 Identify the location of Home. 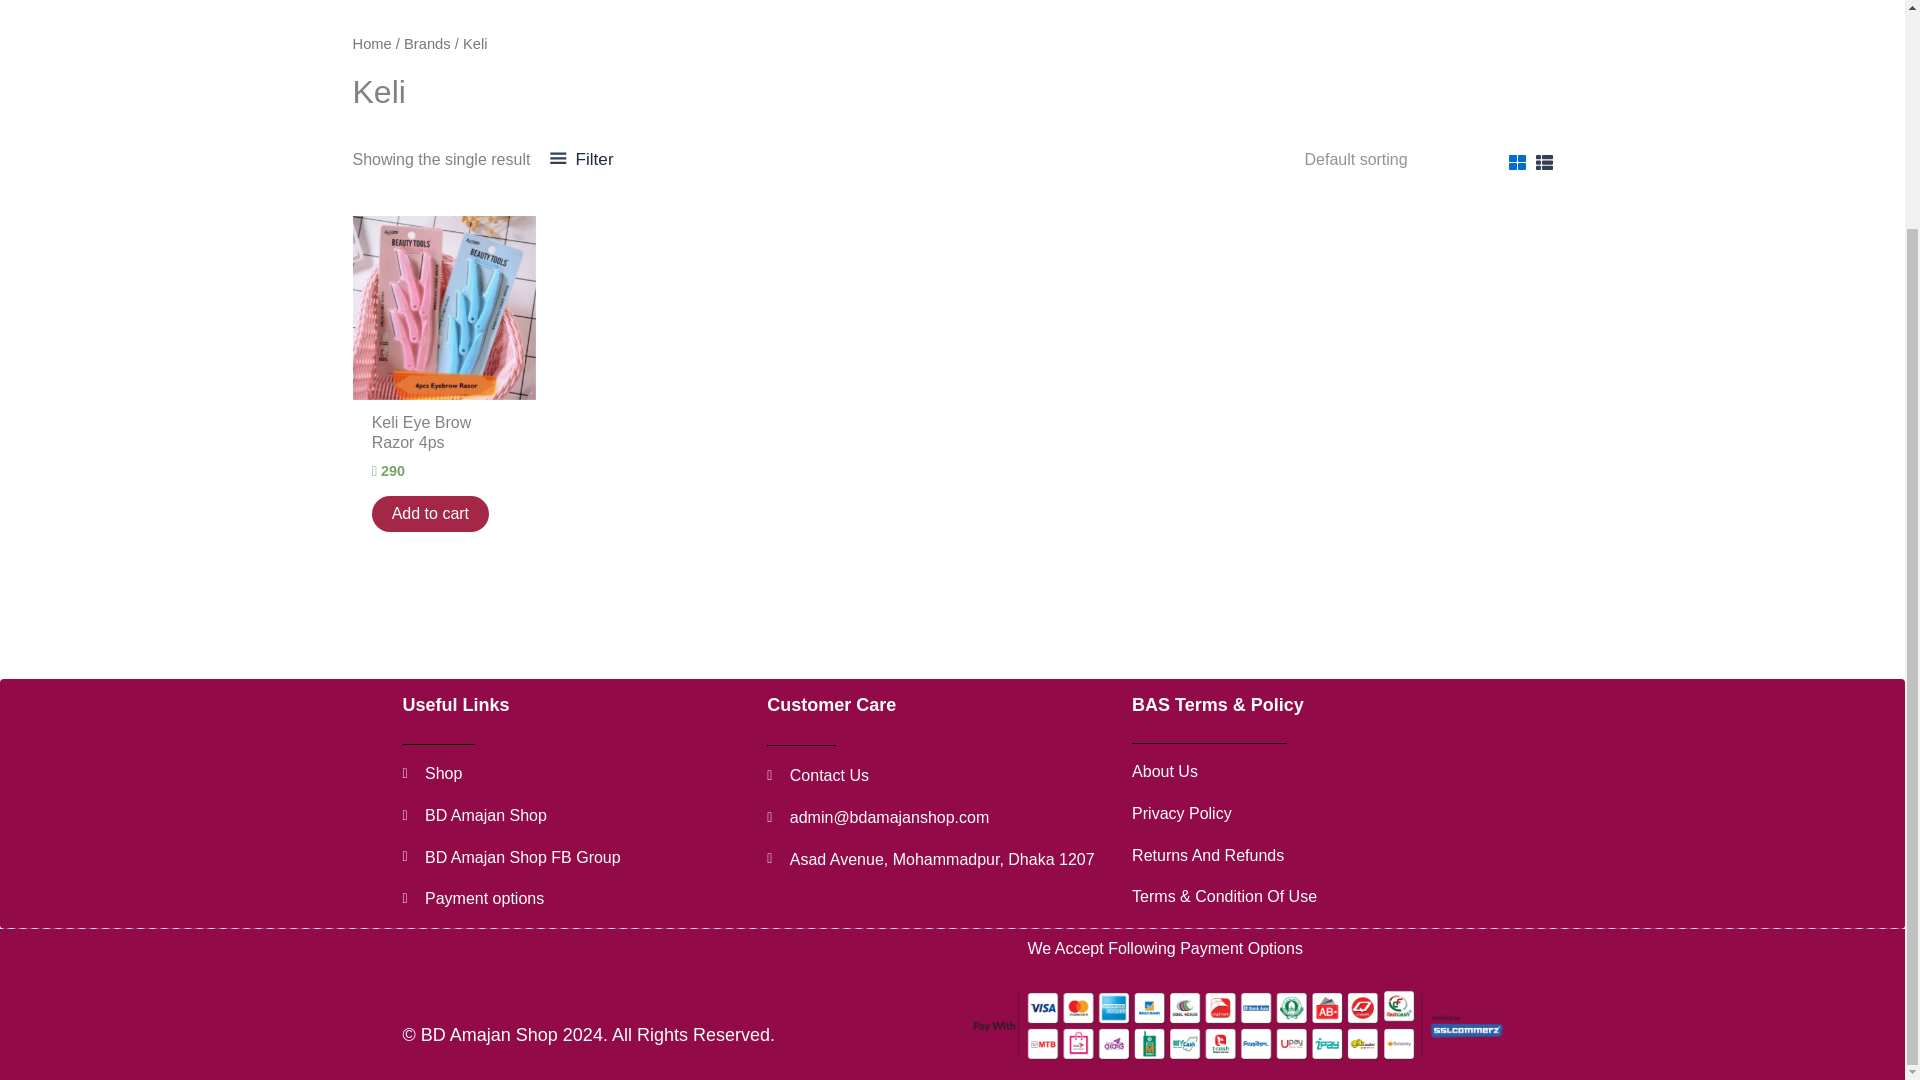
(371, 43).